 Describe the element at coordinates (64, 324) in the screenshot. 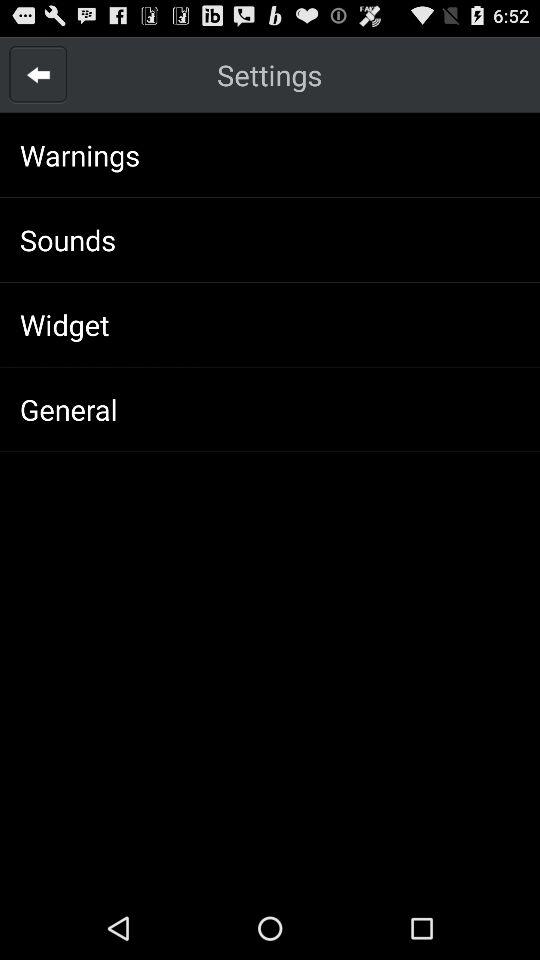

I see `click the item below sounds` at that location.